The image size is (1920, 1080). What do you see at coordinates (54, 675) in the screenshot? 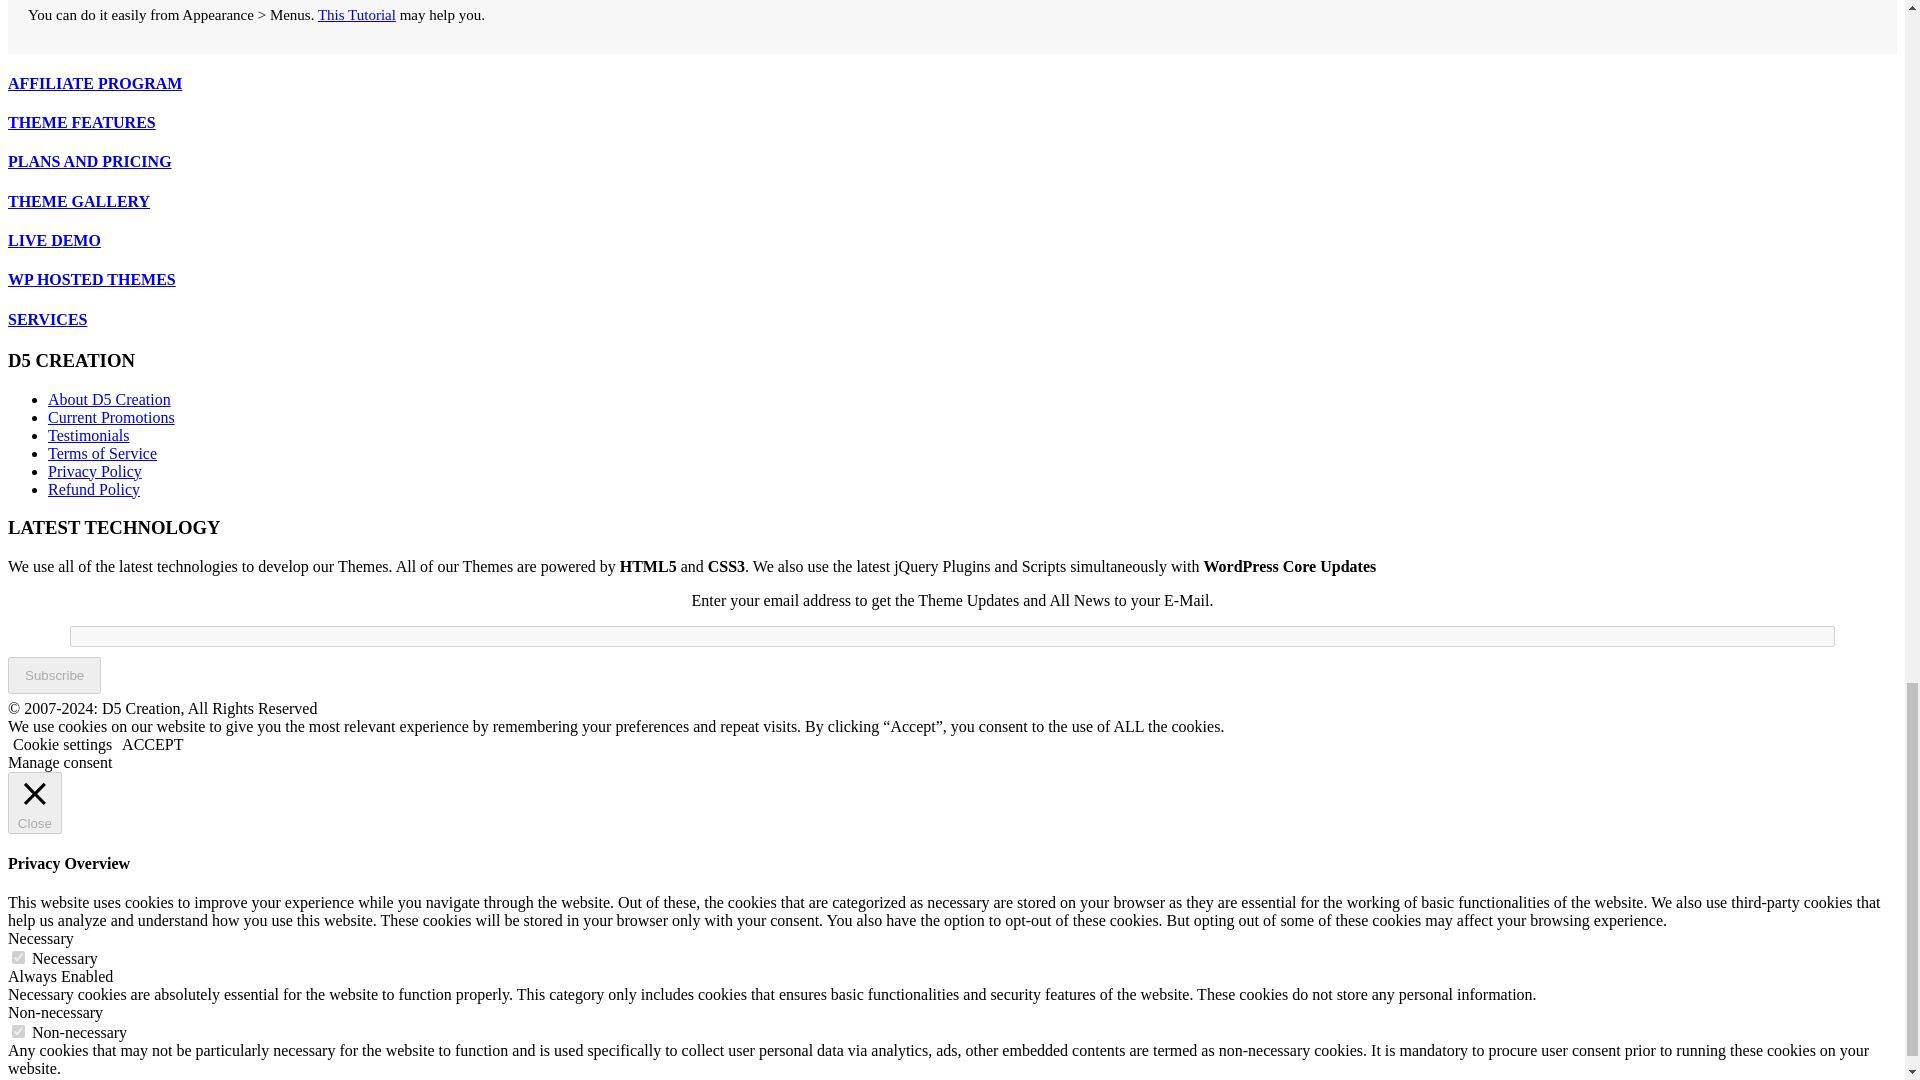
I see `Subscribe` at bounding box center [54, 675].